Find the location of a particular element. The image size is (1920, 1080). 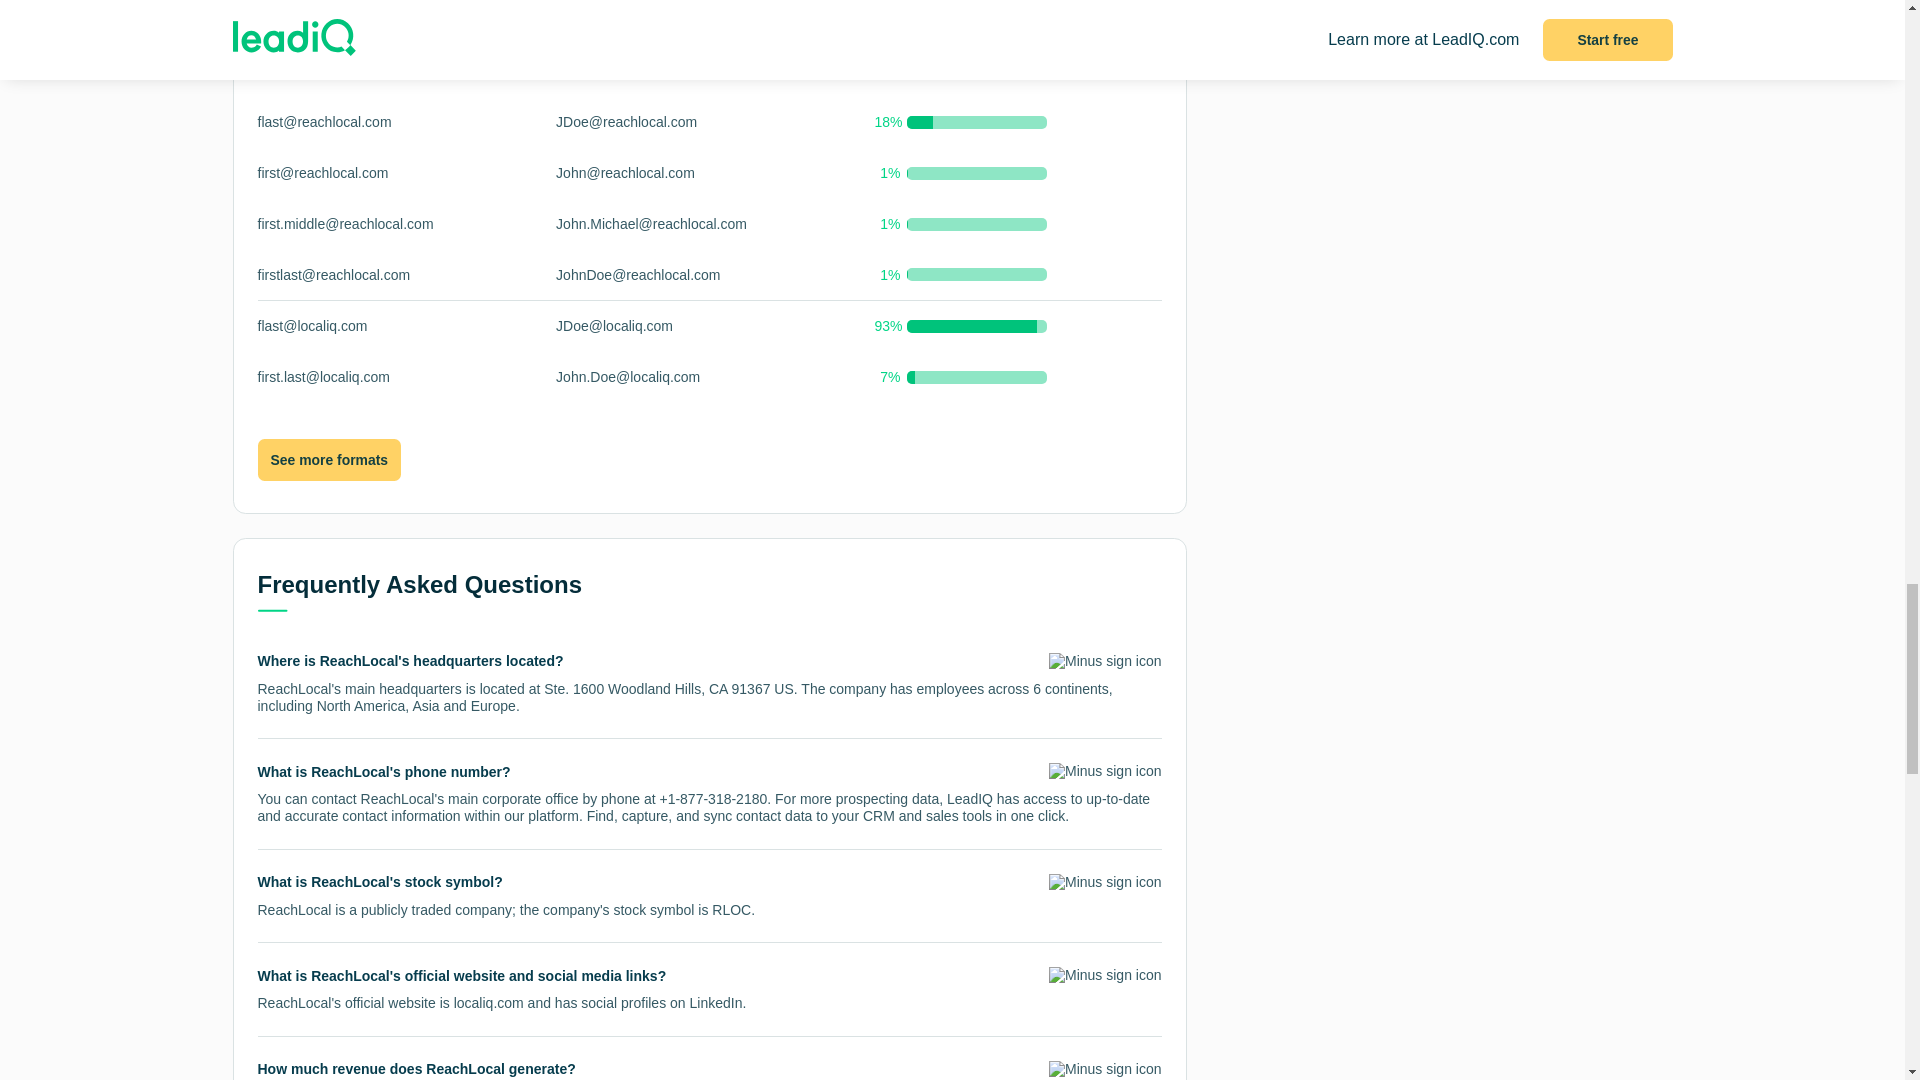

See more formats is located at coordinates (329, 460).